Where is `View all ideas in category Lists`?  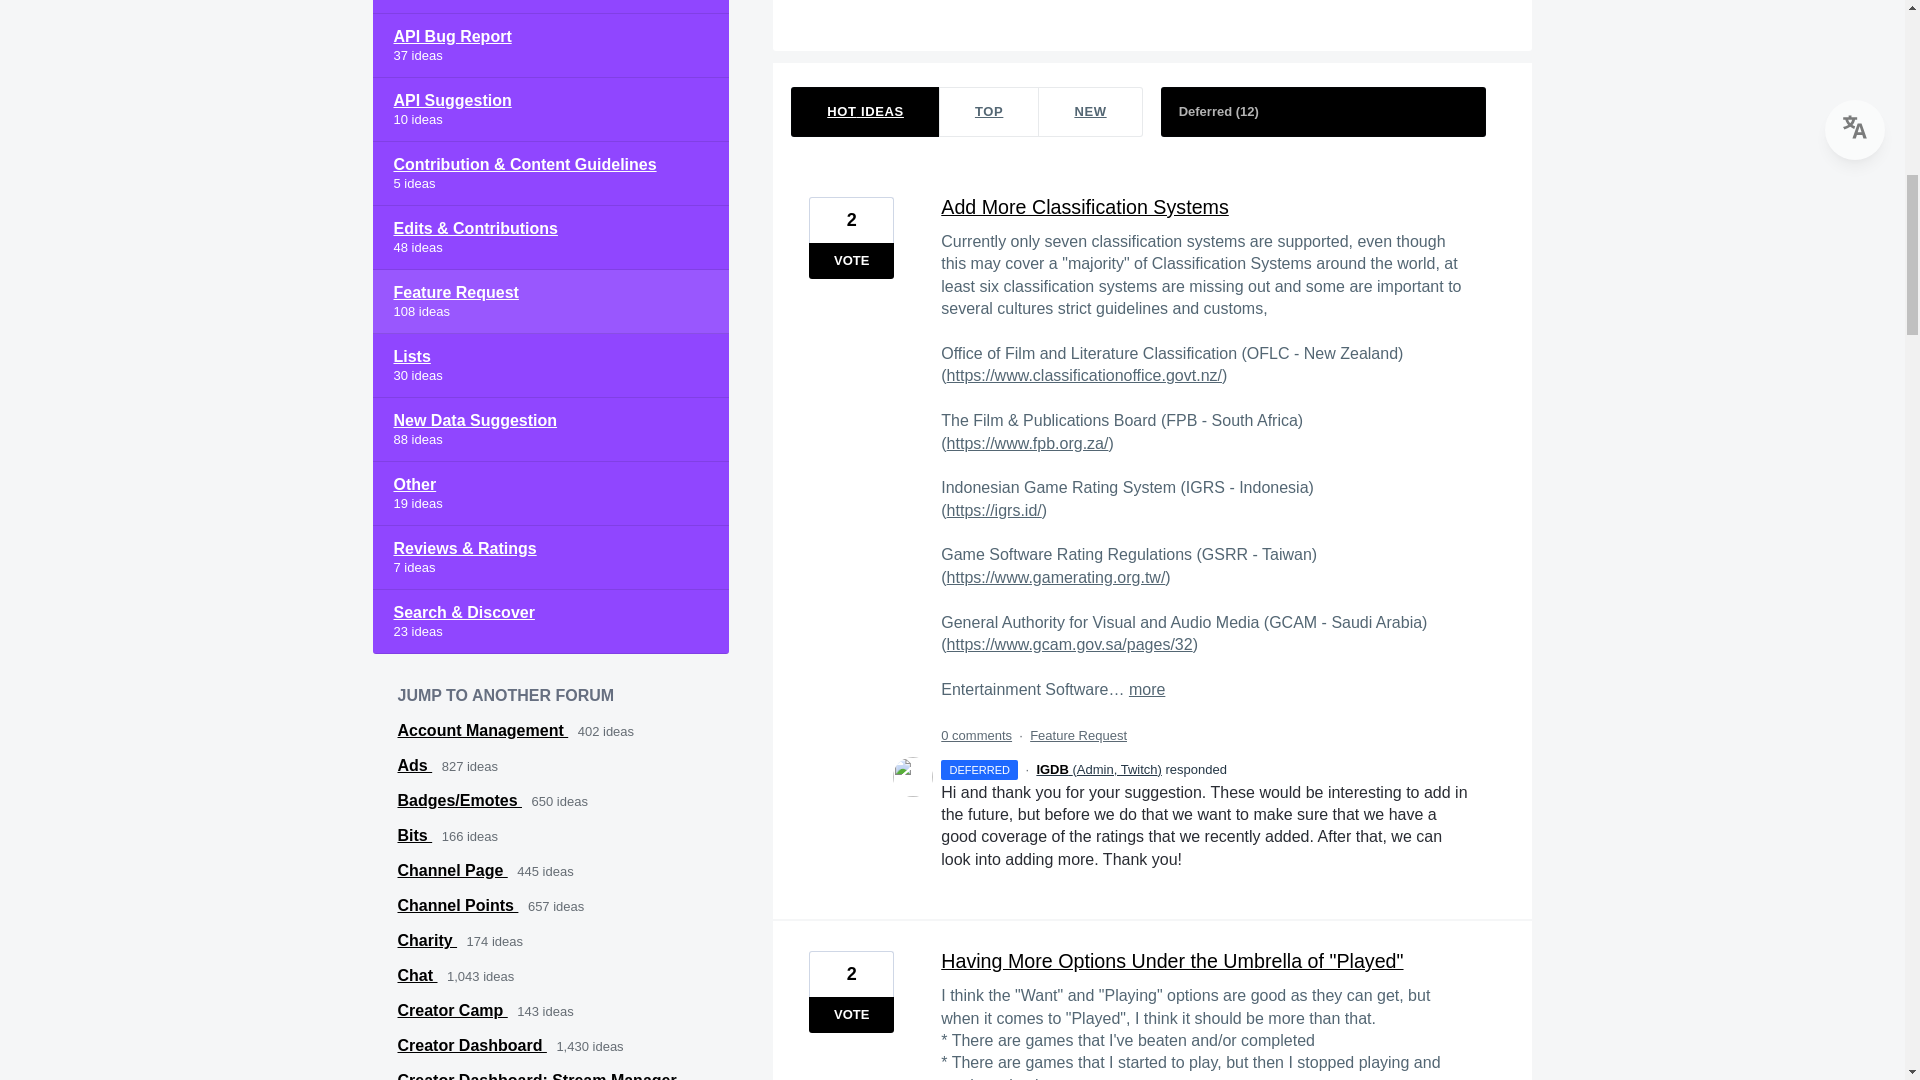 View all ideas in category Lists is located at coordinates (550, 366).